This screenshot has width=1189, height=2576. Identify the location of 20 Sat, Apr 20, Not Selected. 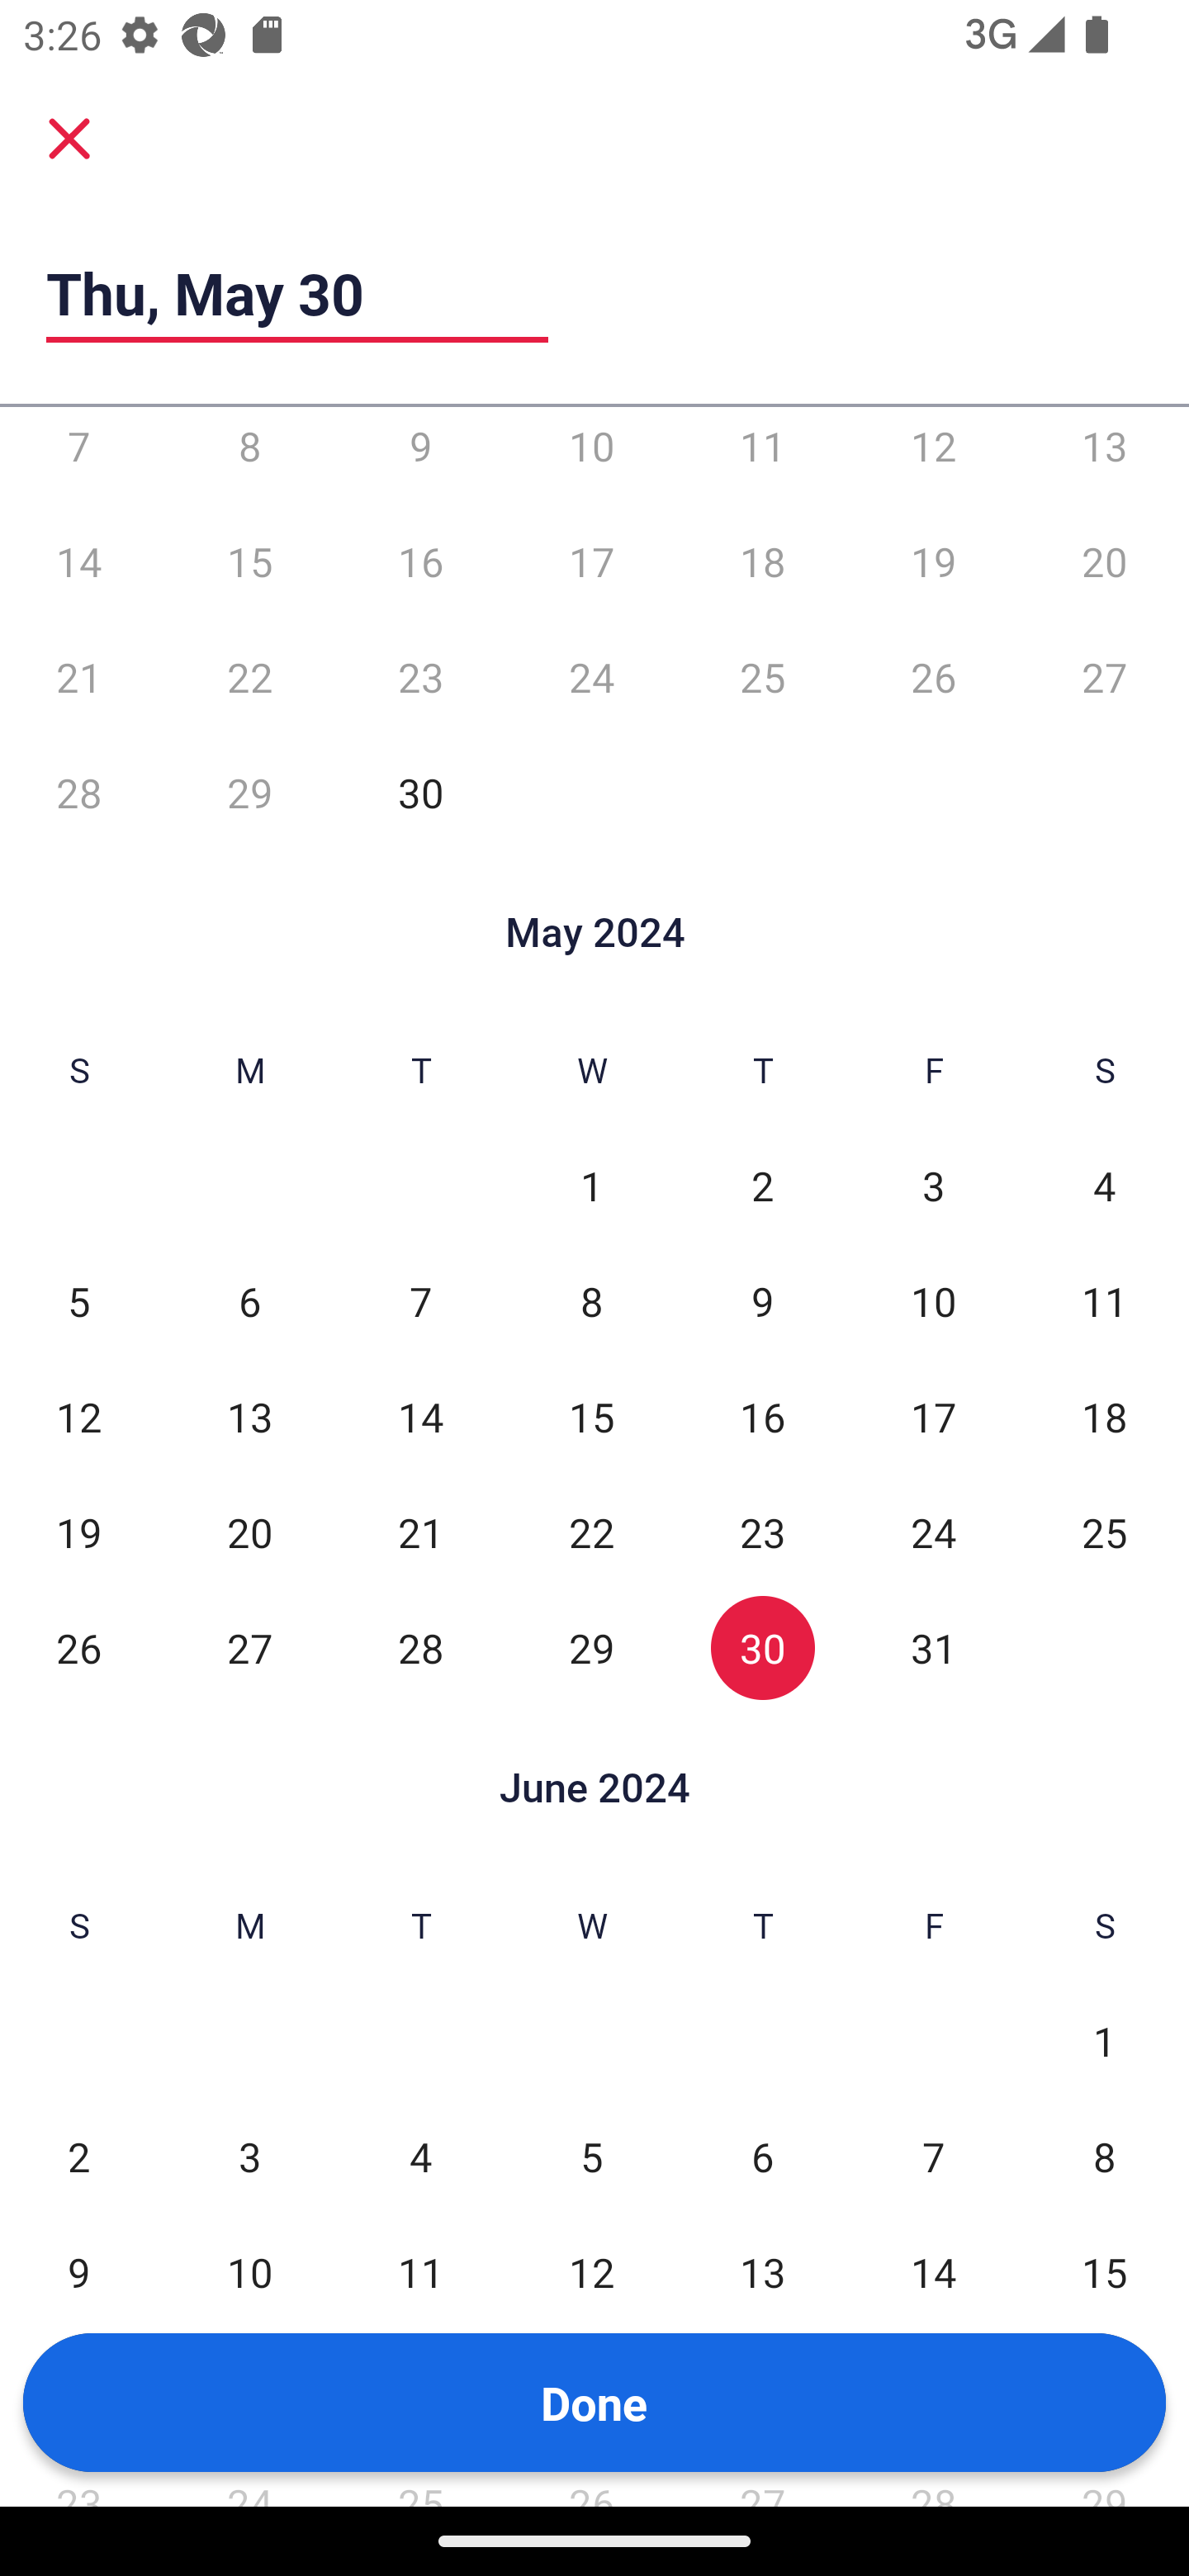
(1105, 561).